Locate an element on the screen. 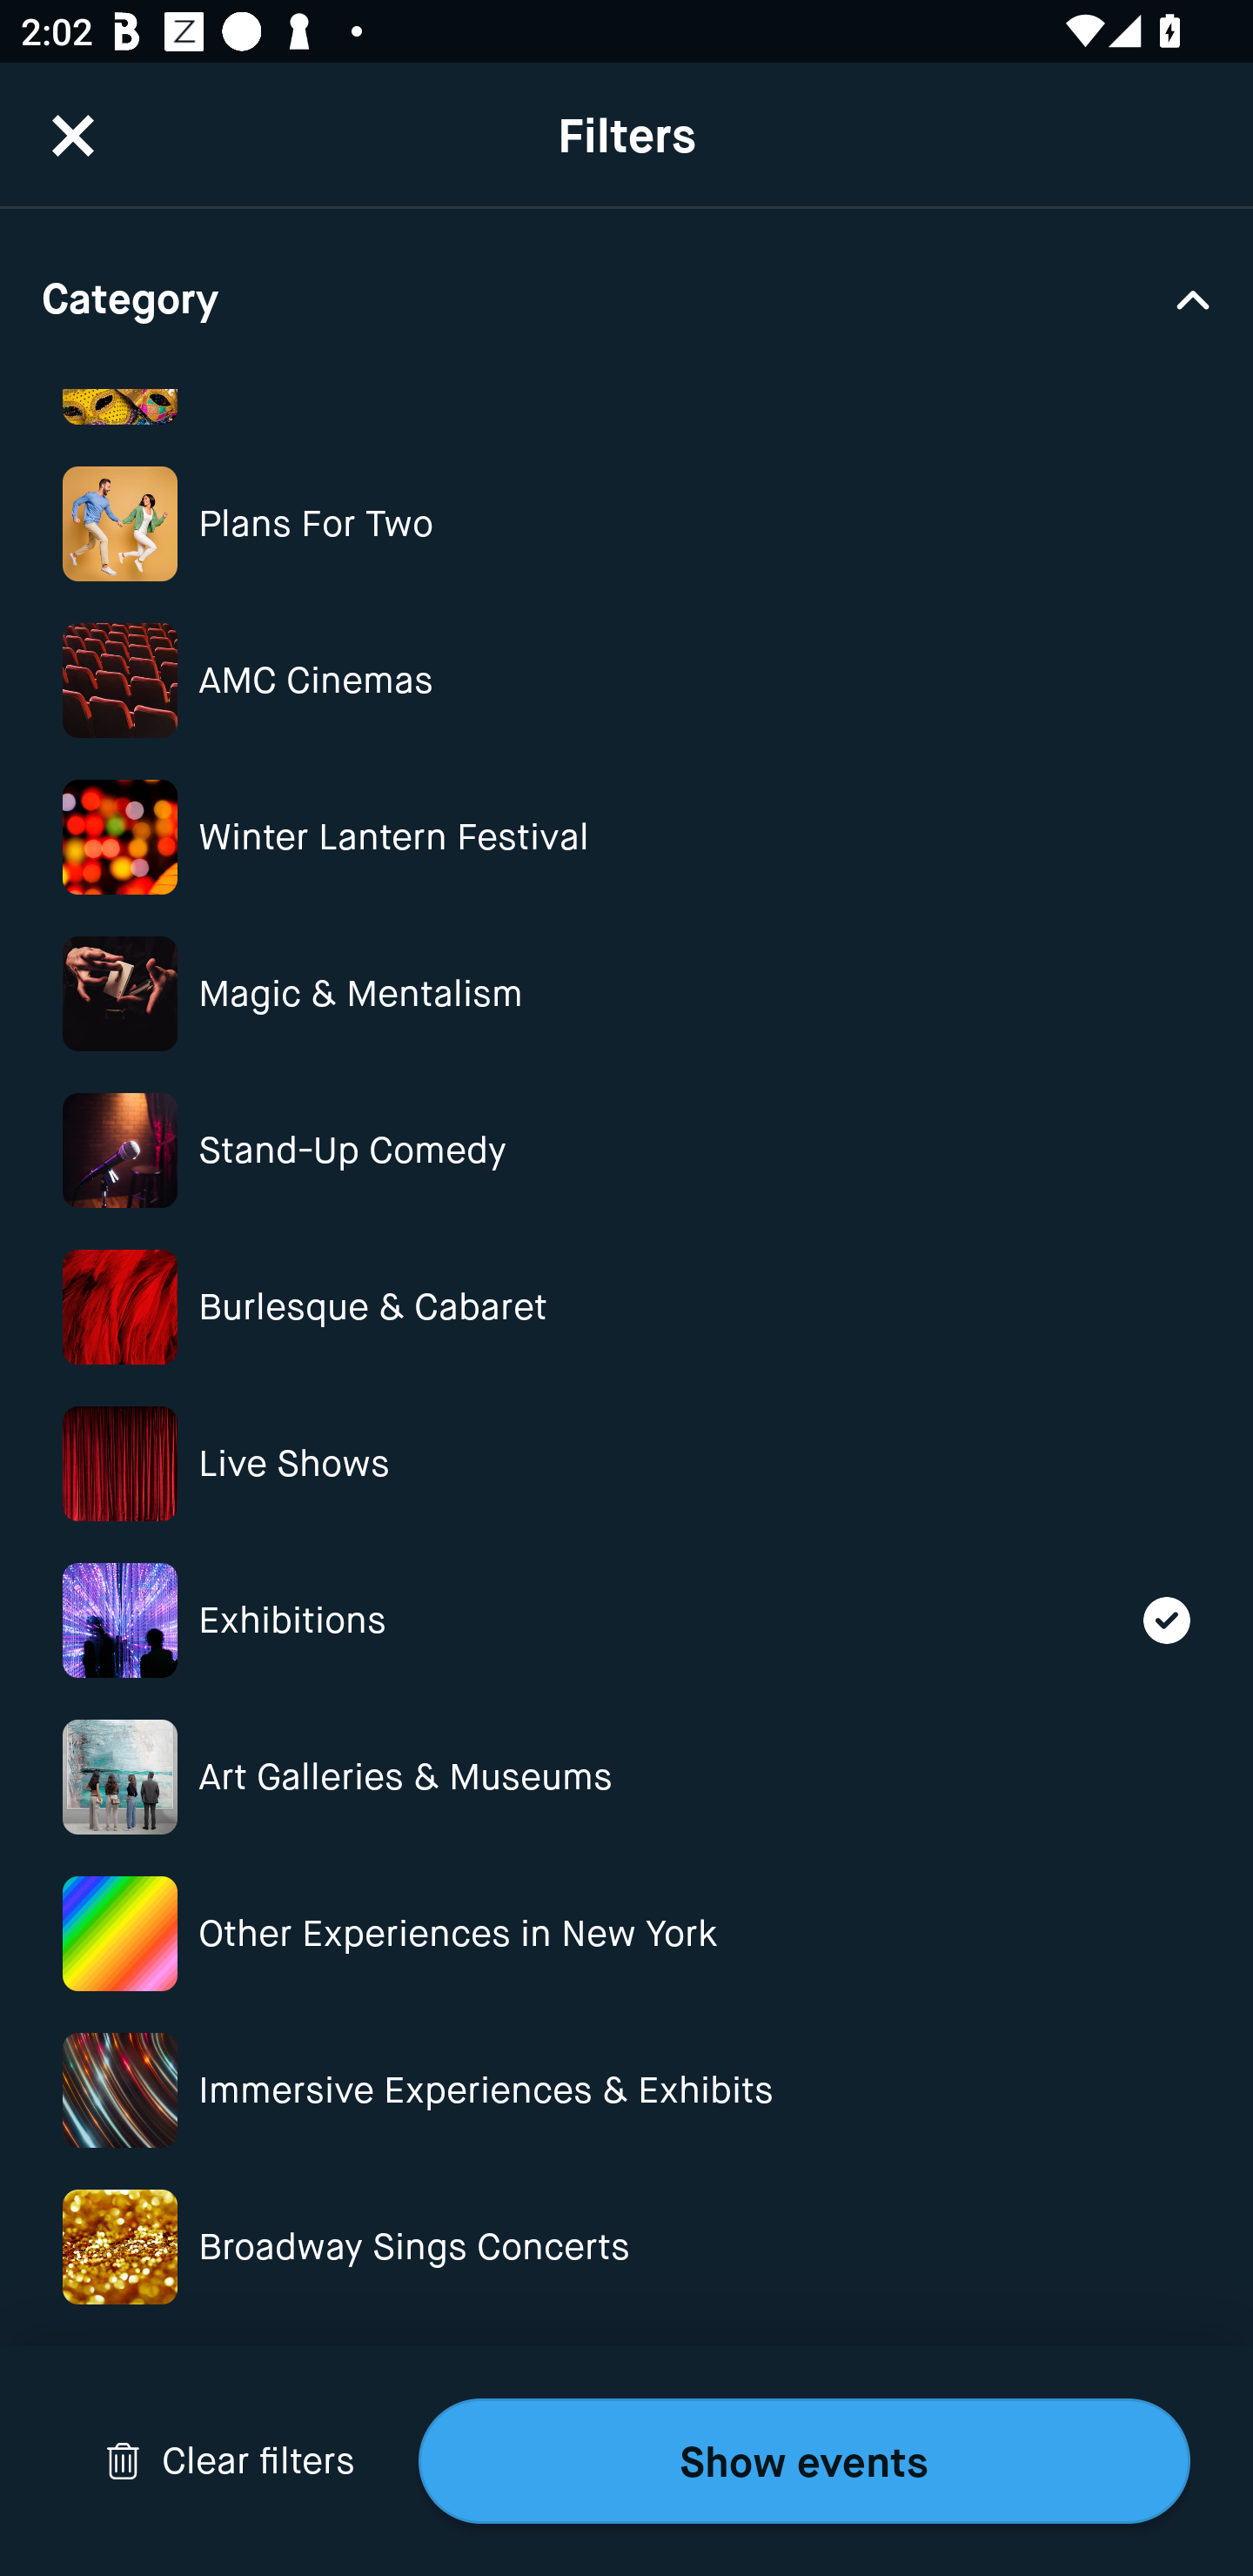  Category Image Exhibitions Selected Icon is located at coordinates (626, 1620).